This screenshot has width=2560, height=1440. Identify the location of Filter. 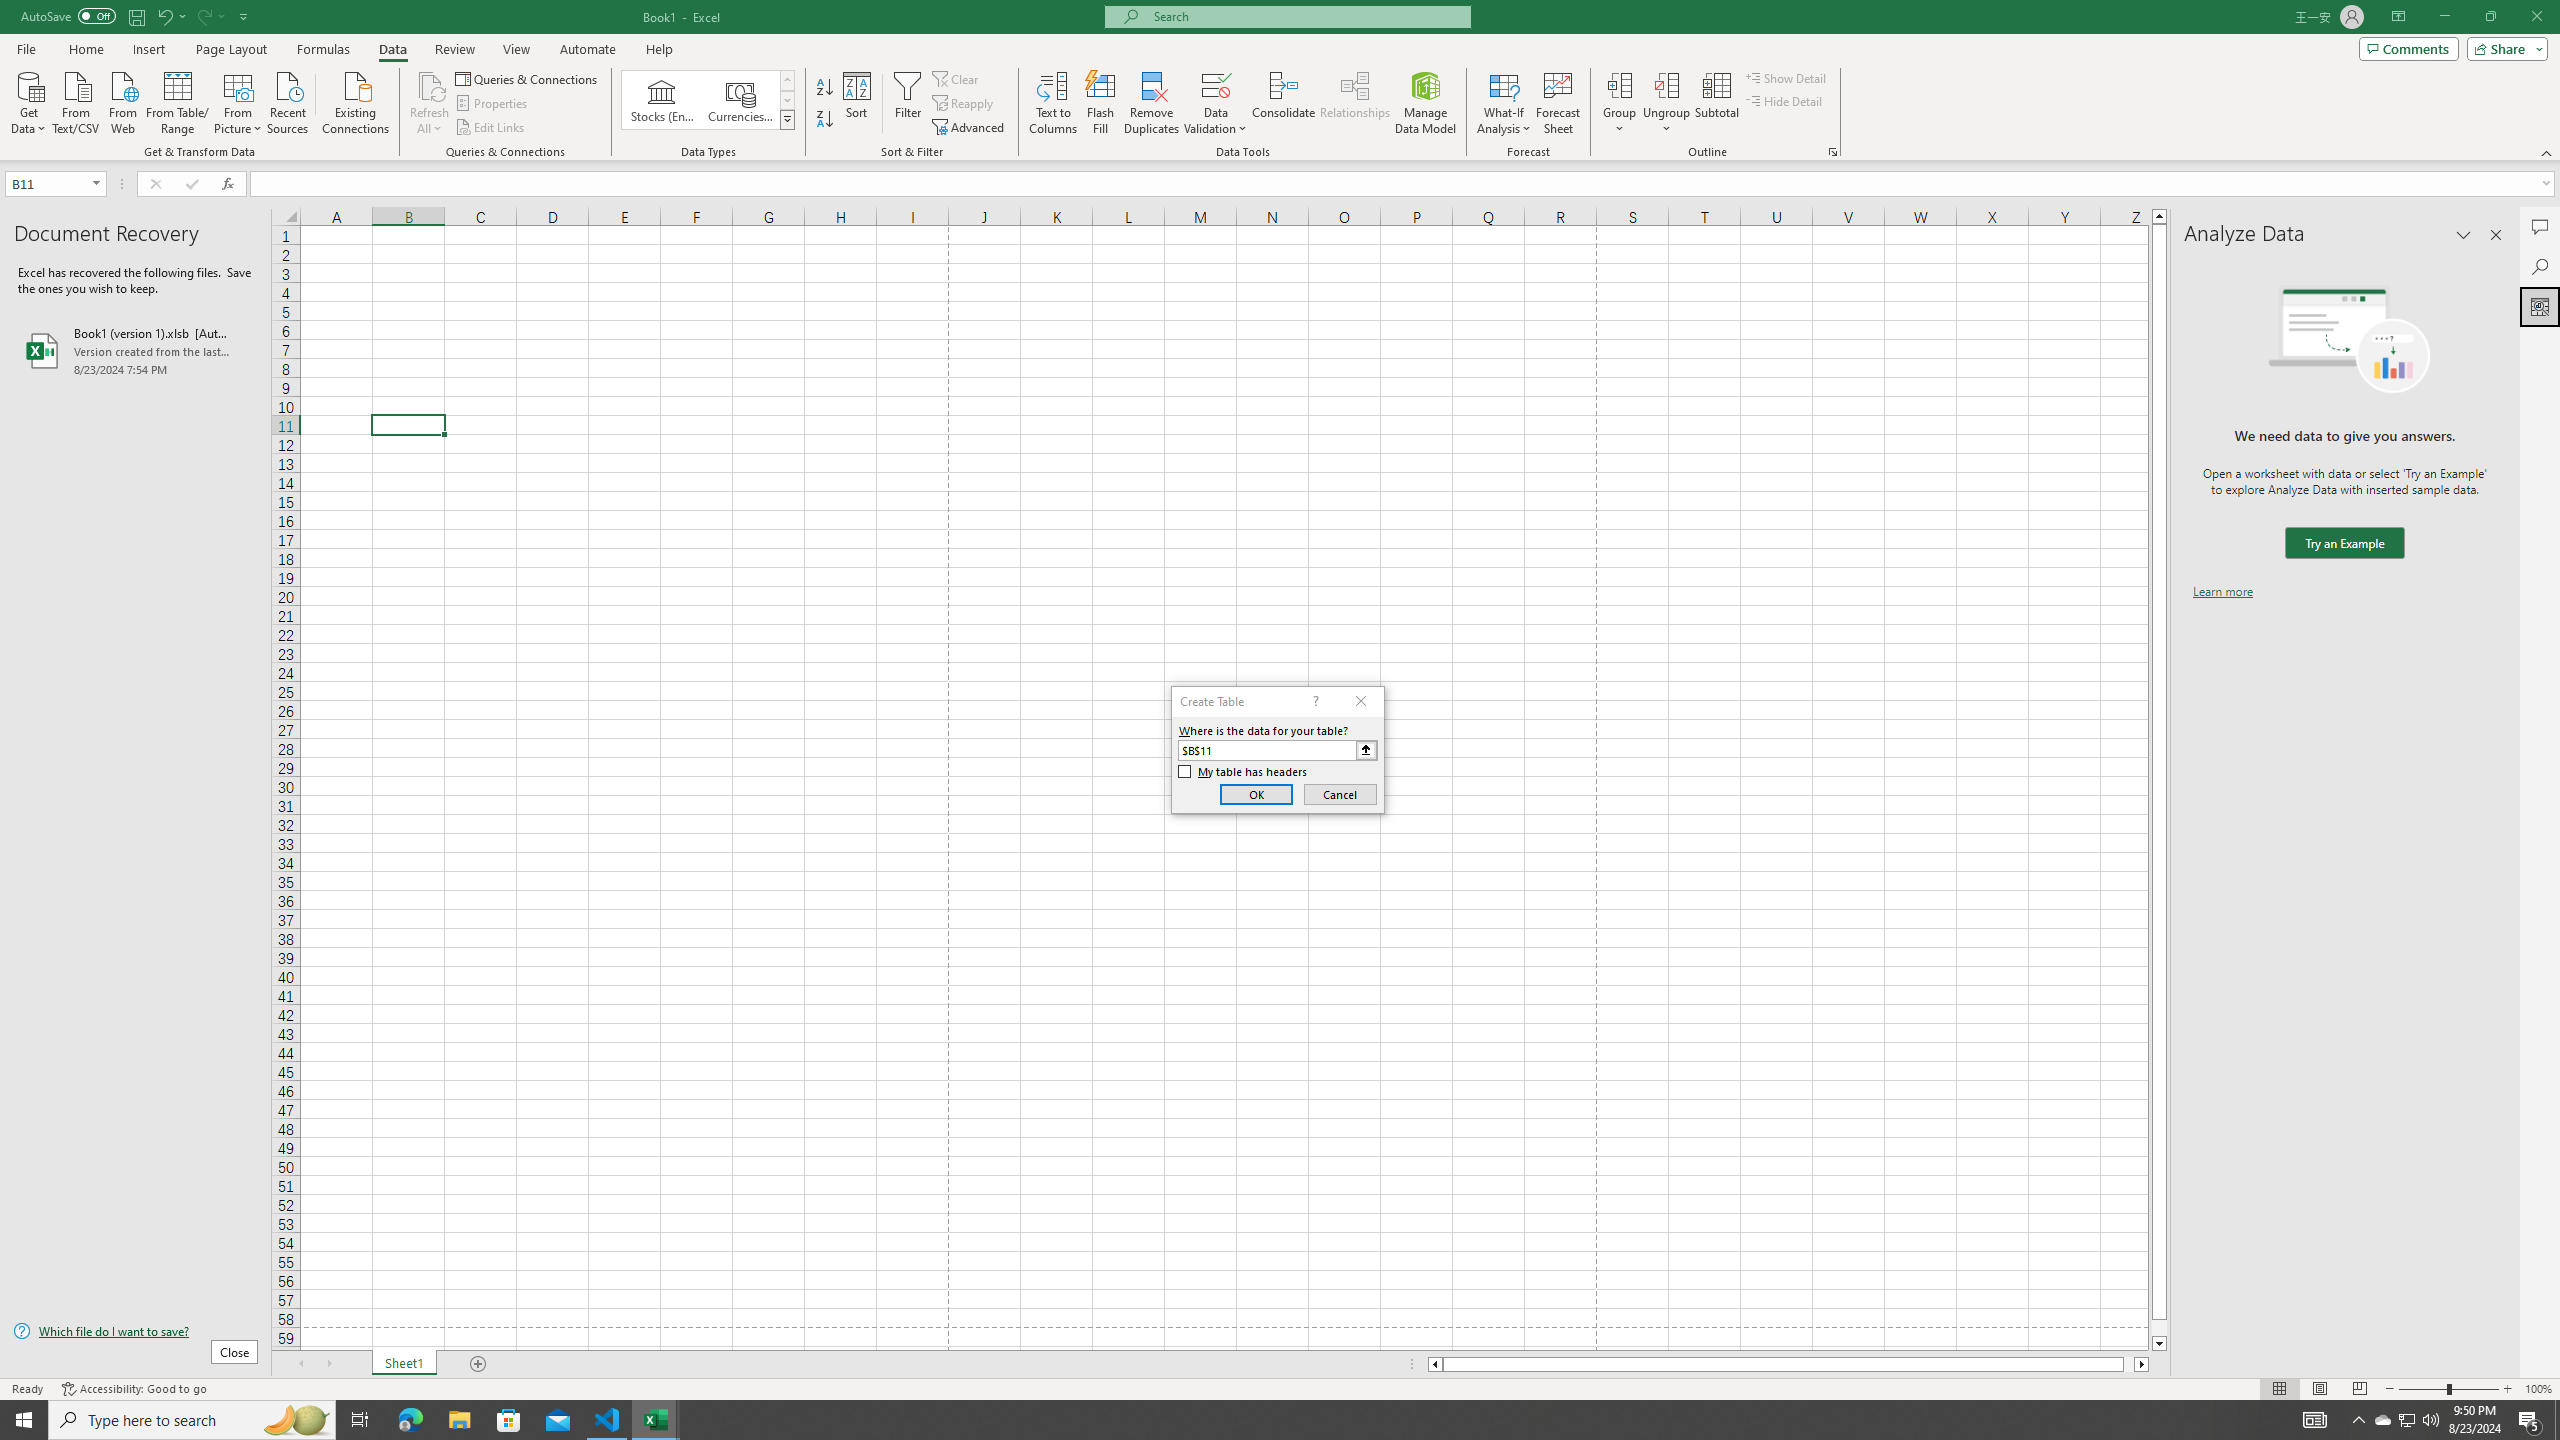
(907, 103).